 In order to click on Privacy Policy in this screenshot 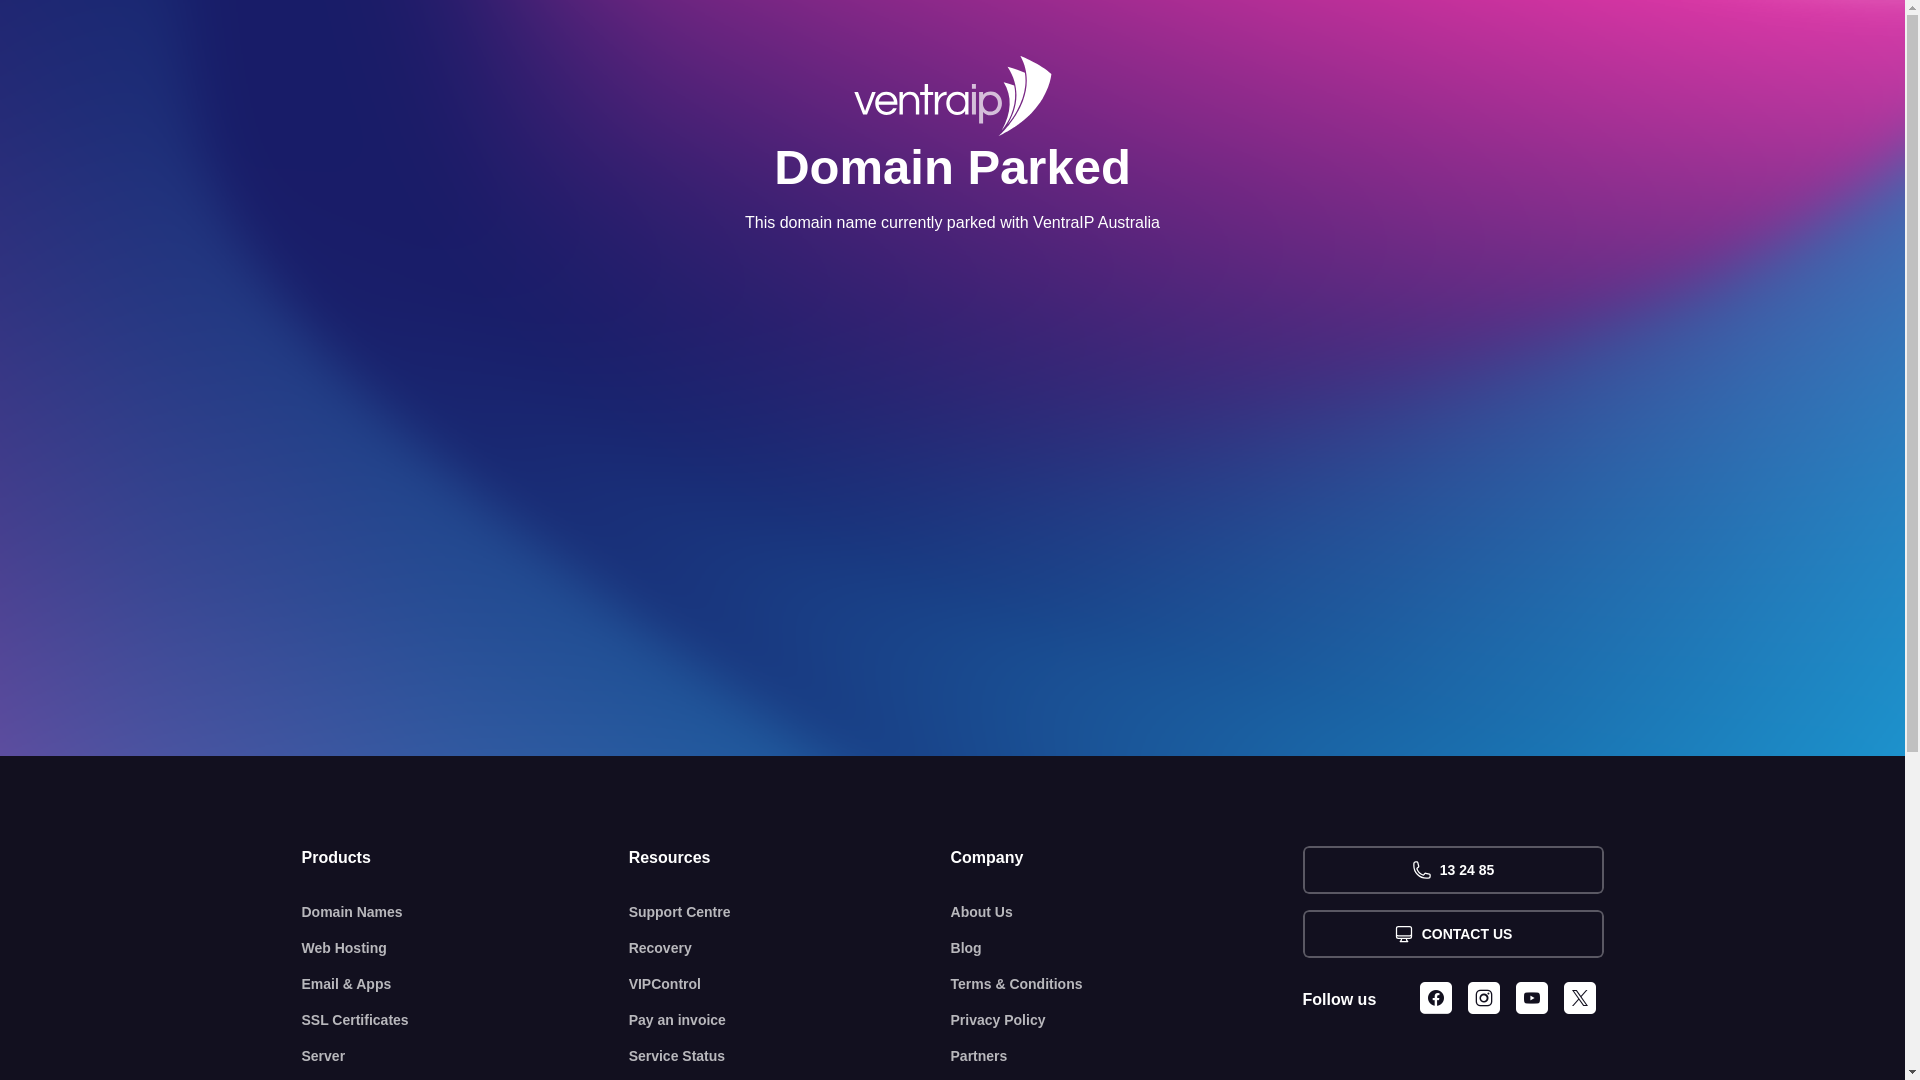, I will do `click(1127, 1020)`.